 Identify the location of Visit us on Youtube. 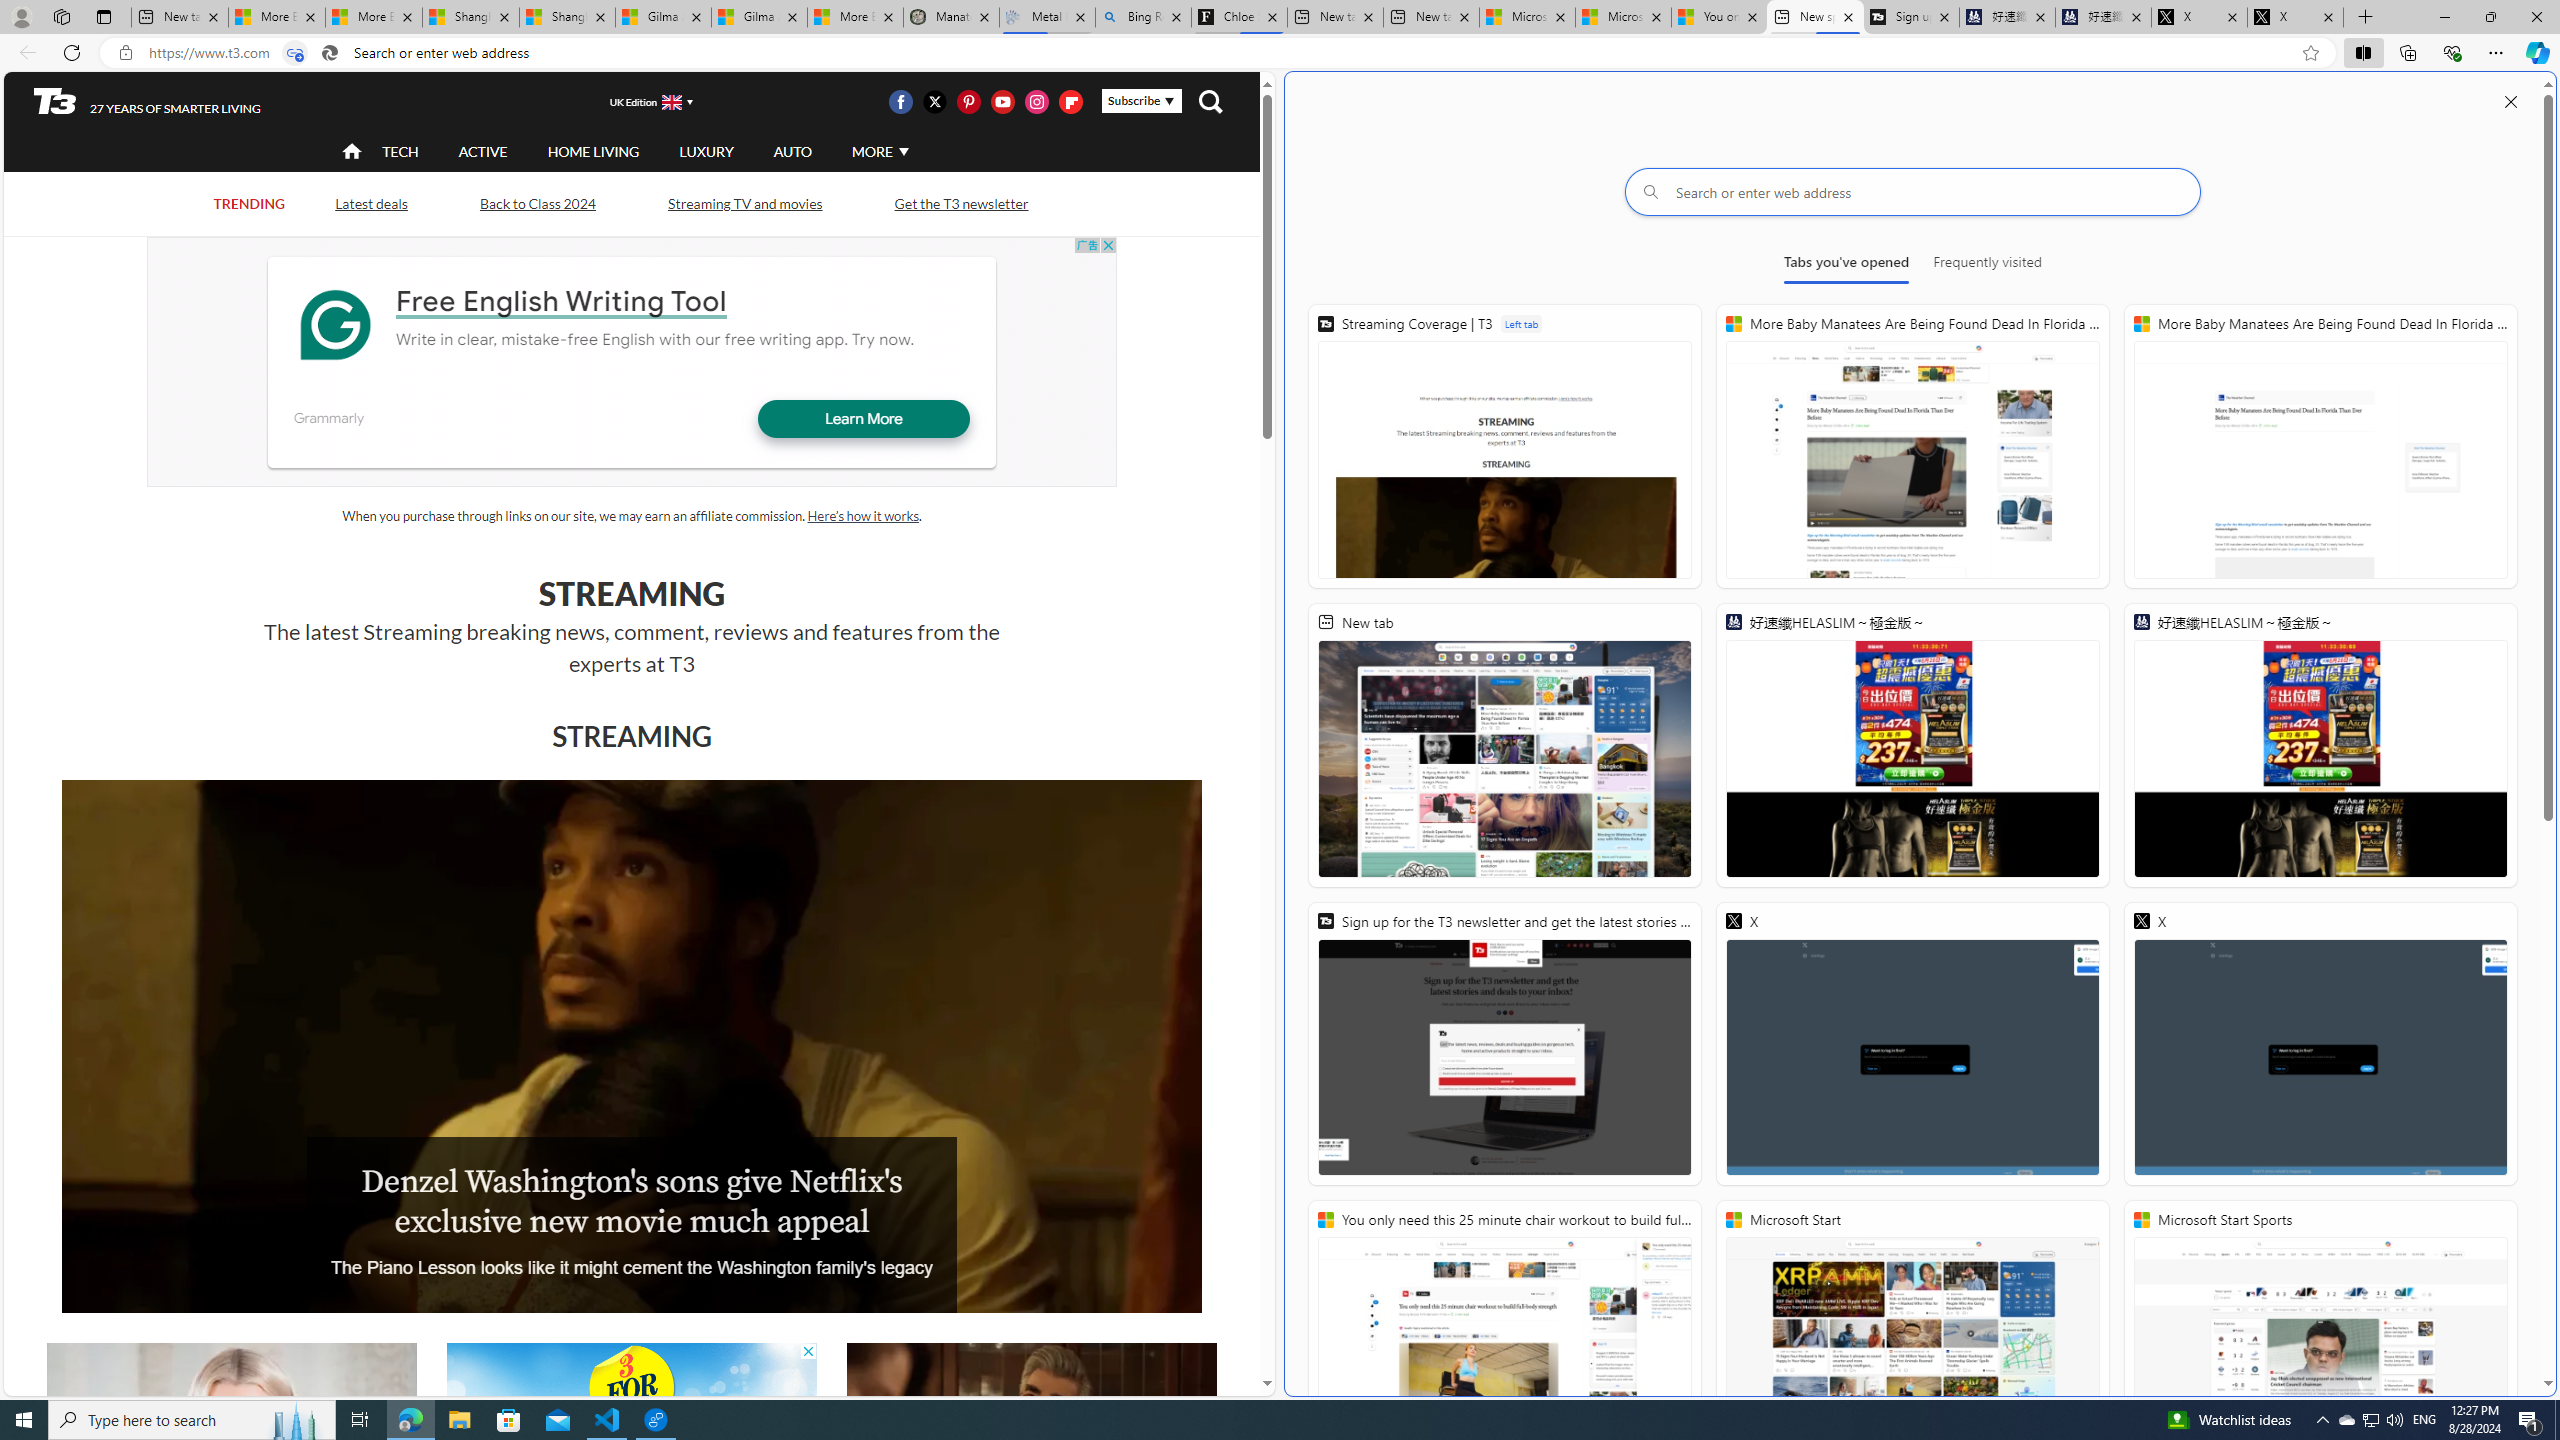
(1002, 101).